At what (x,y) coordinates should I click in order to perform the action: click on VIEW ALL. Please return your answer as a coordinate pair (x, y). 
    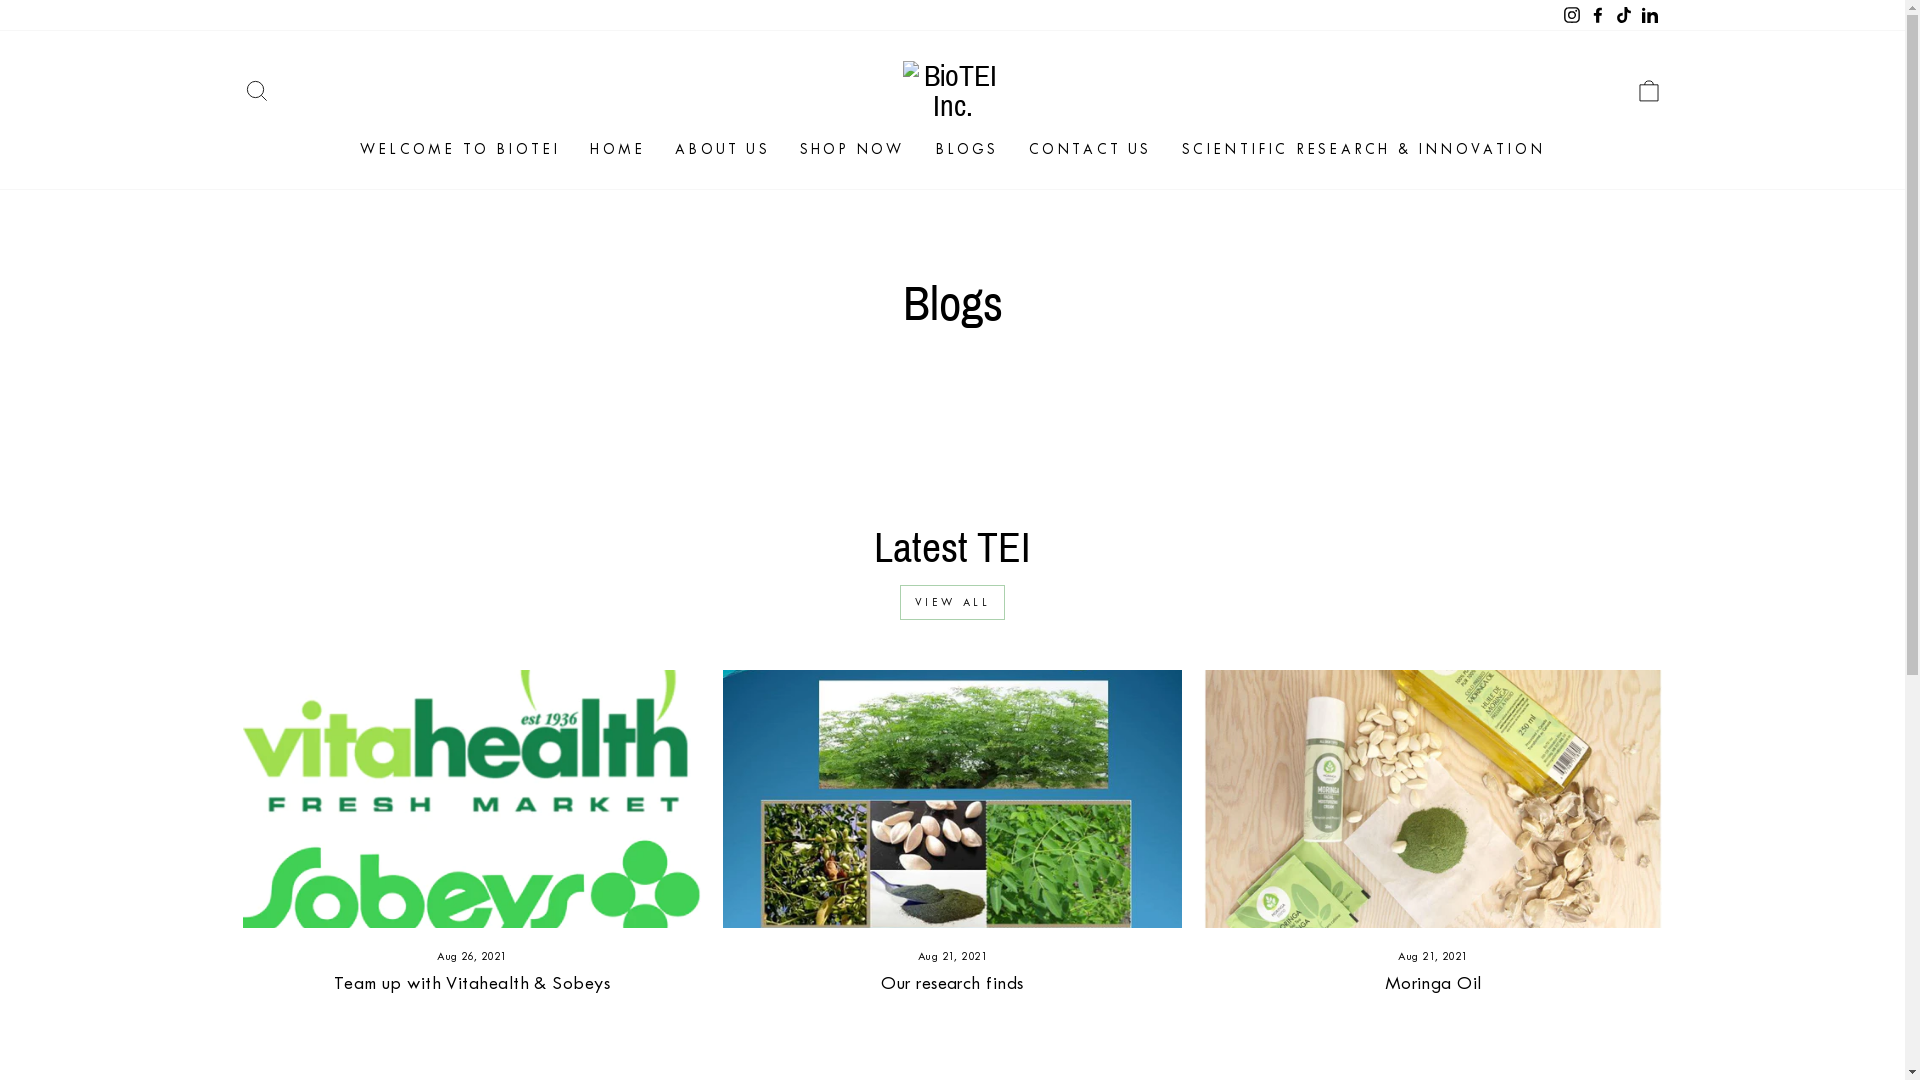
    Looking at the image, I should click on (953, 602).